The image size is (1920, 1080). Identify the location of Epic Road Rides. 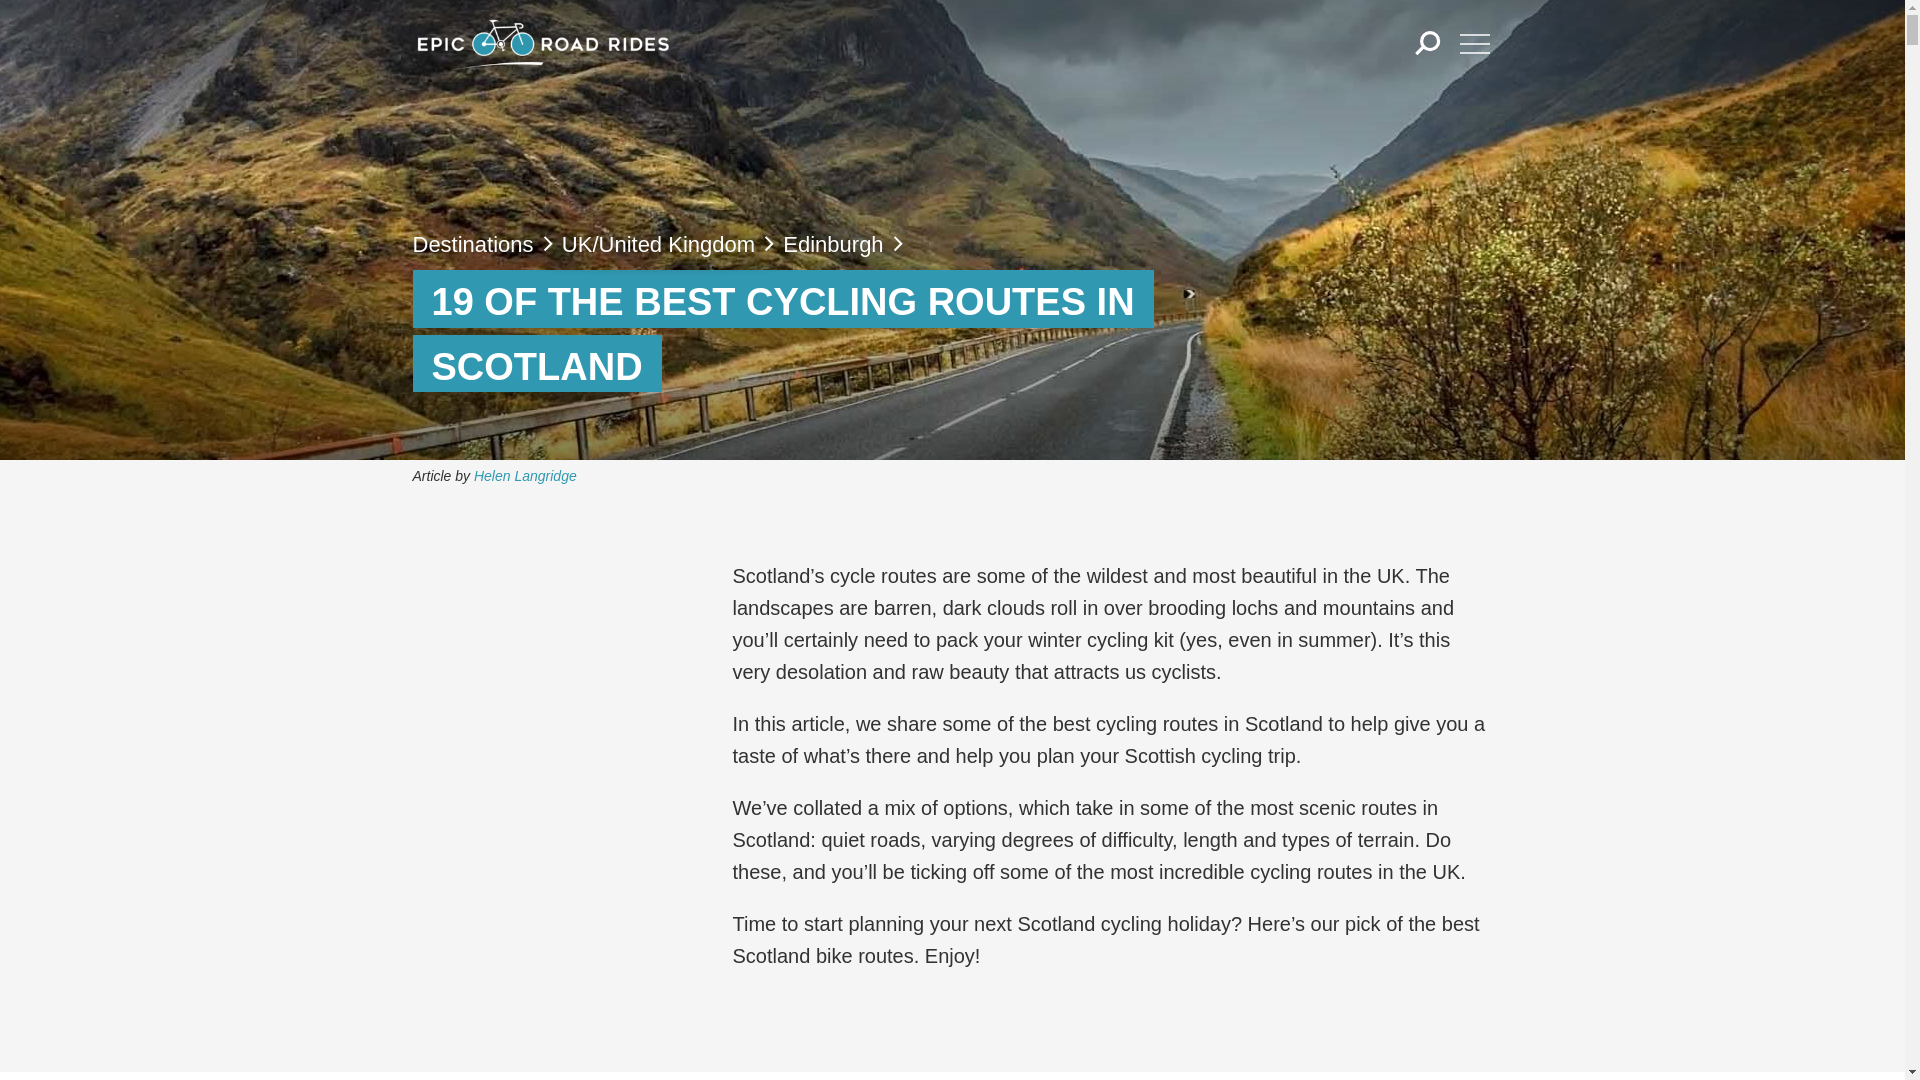
(542, 44).